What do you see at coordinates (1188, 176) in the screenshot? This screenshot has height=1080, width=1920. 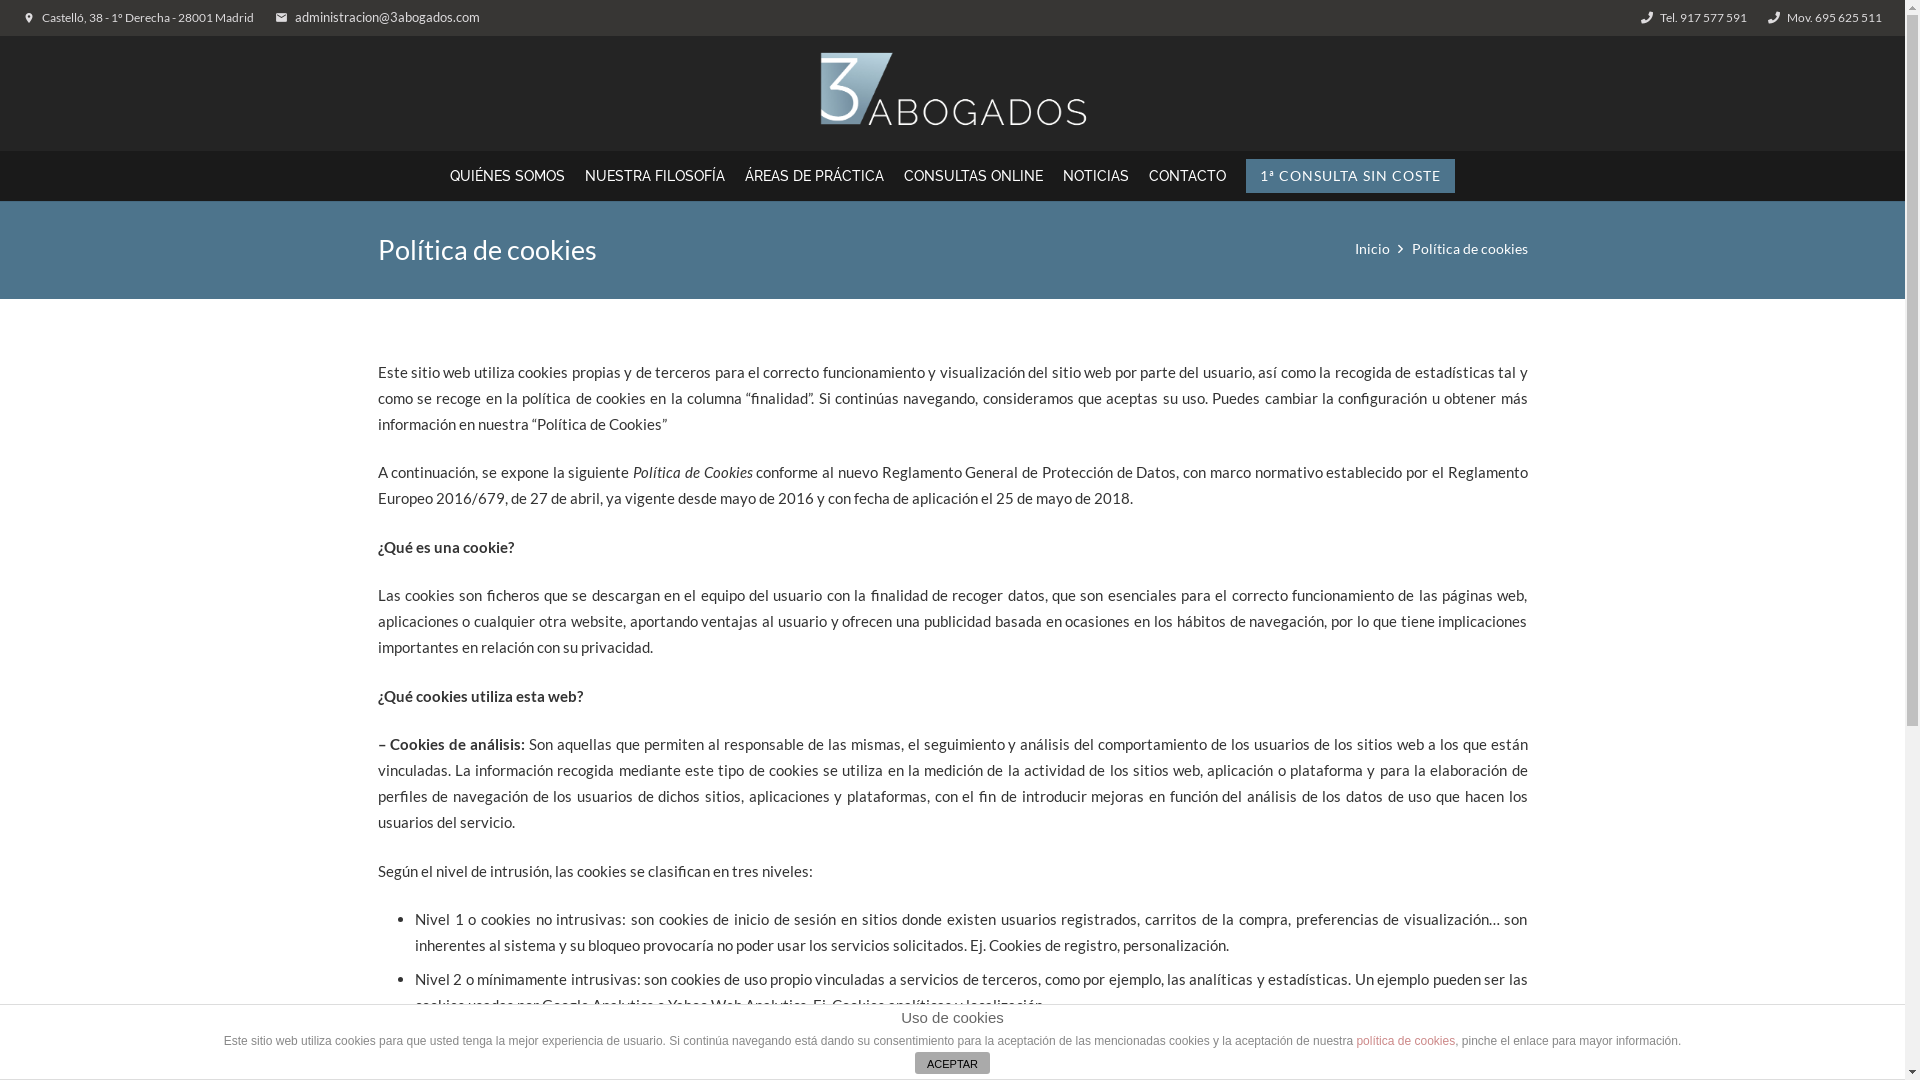 I see `CONTACTO` at bounding box center [1188, 176].